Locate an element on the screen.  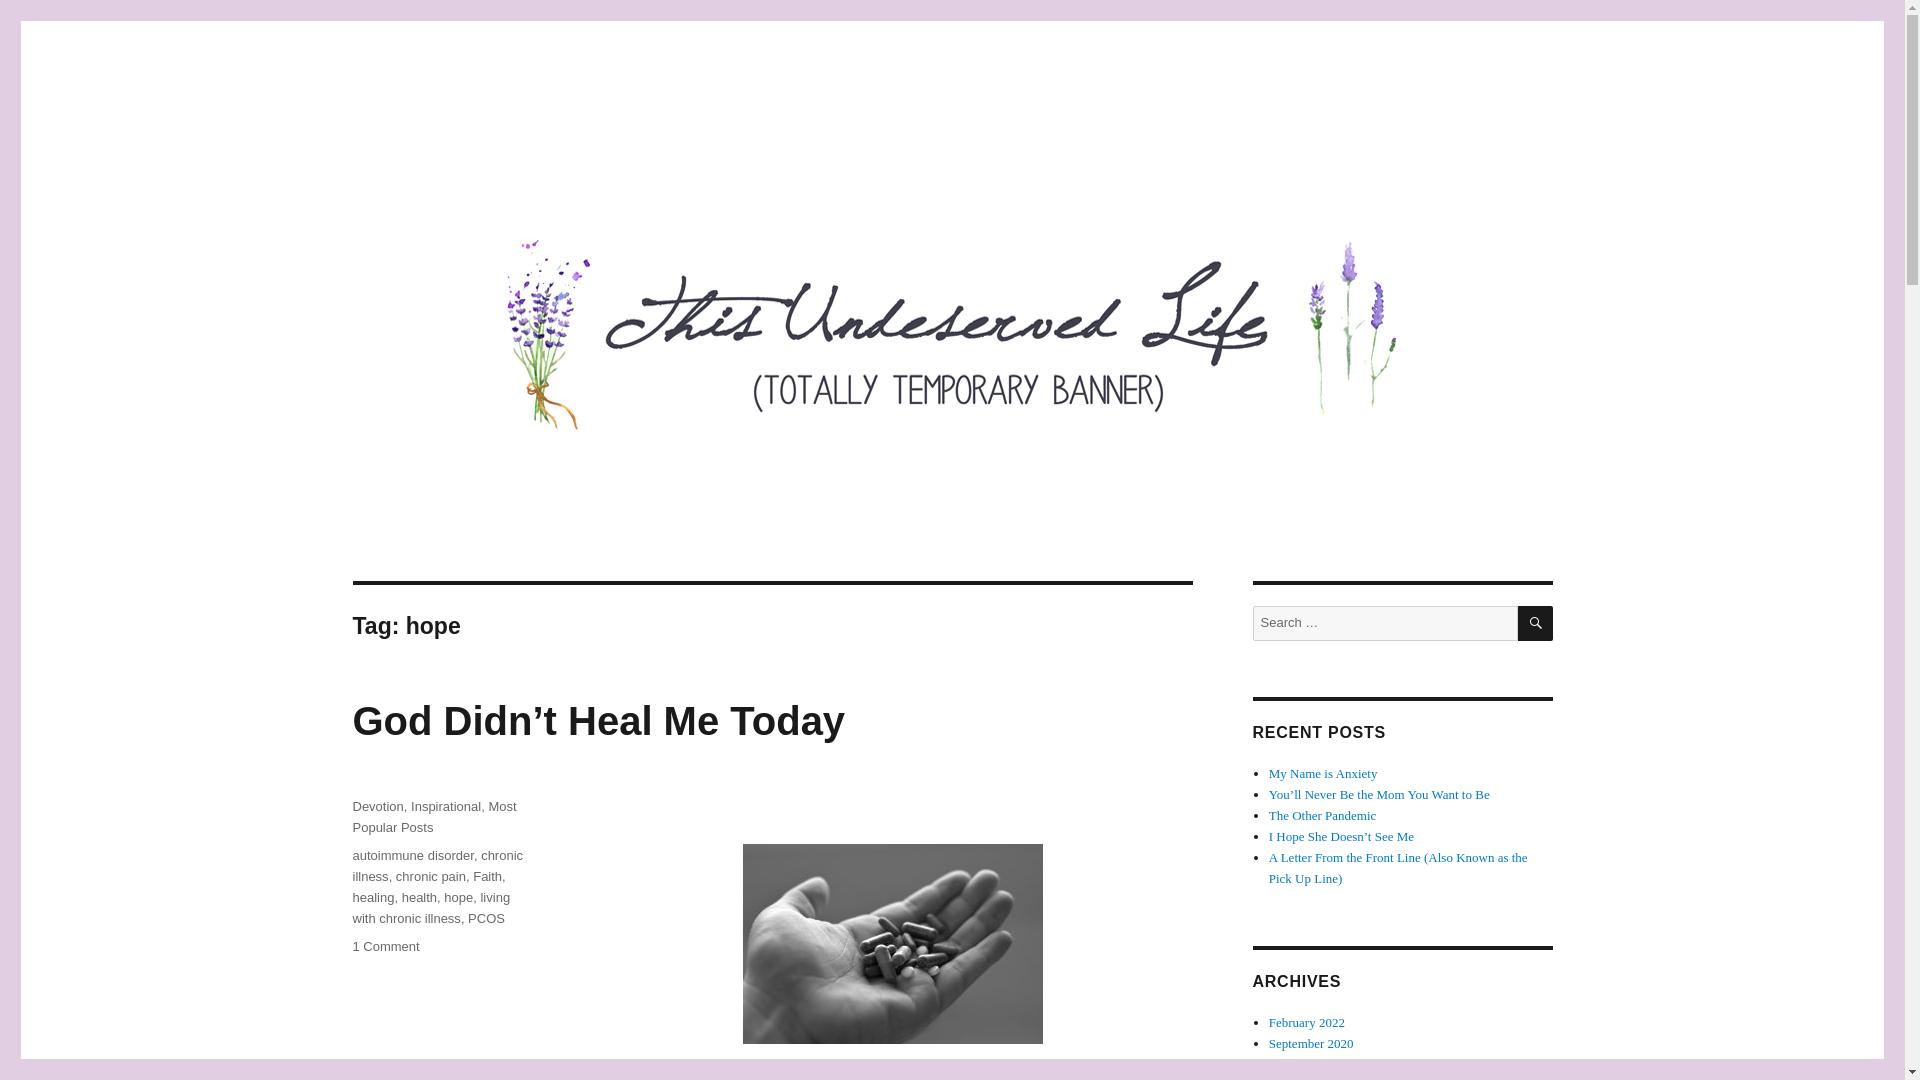
February 2022 is located at coordinates (1307, 1022).